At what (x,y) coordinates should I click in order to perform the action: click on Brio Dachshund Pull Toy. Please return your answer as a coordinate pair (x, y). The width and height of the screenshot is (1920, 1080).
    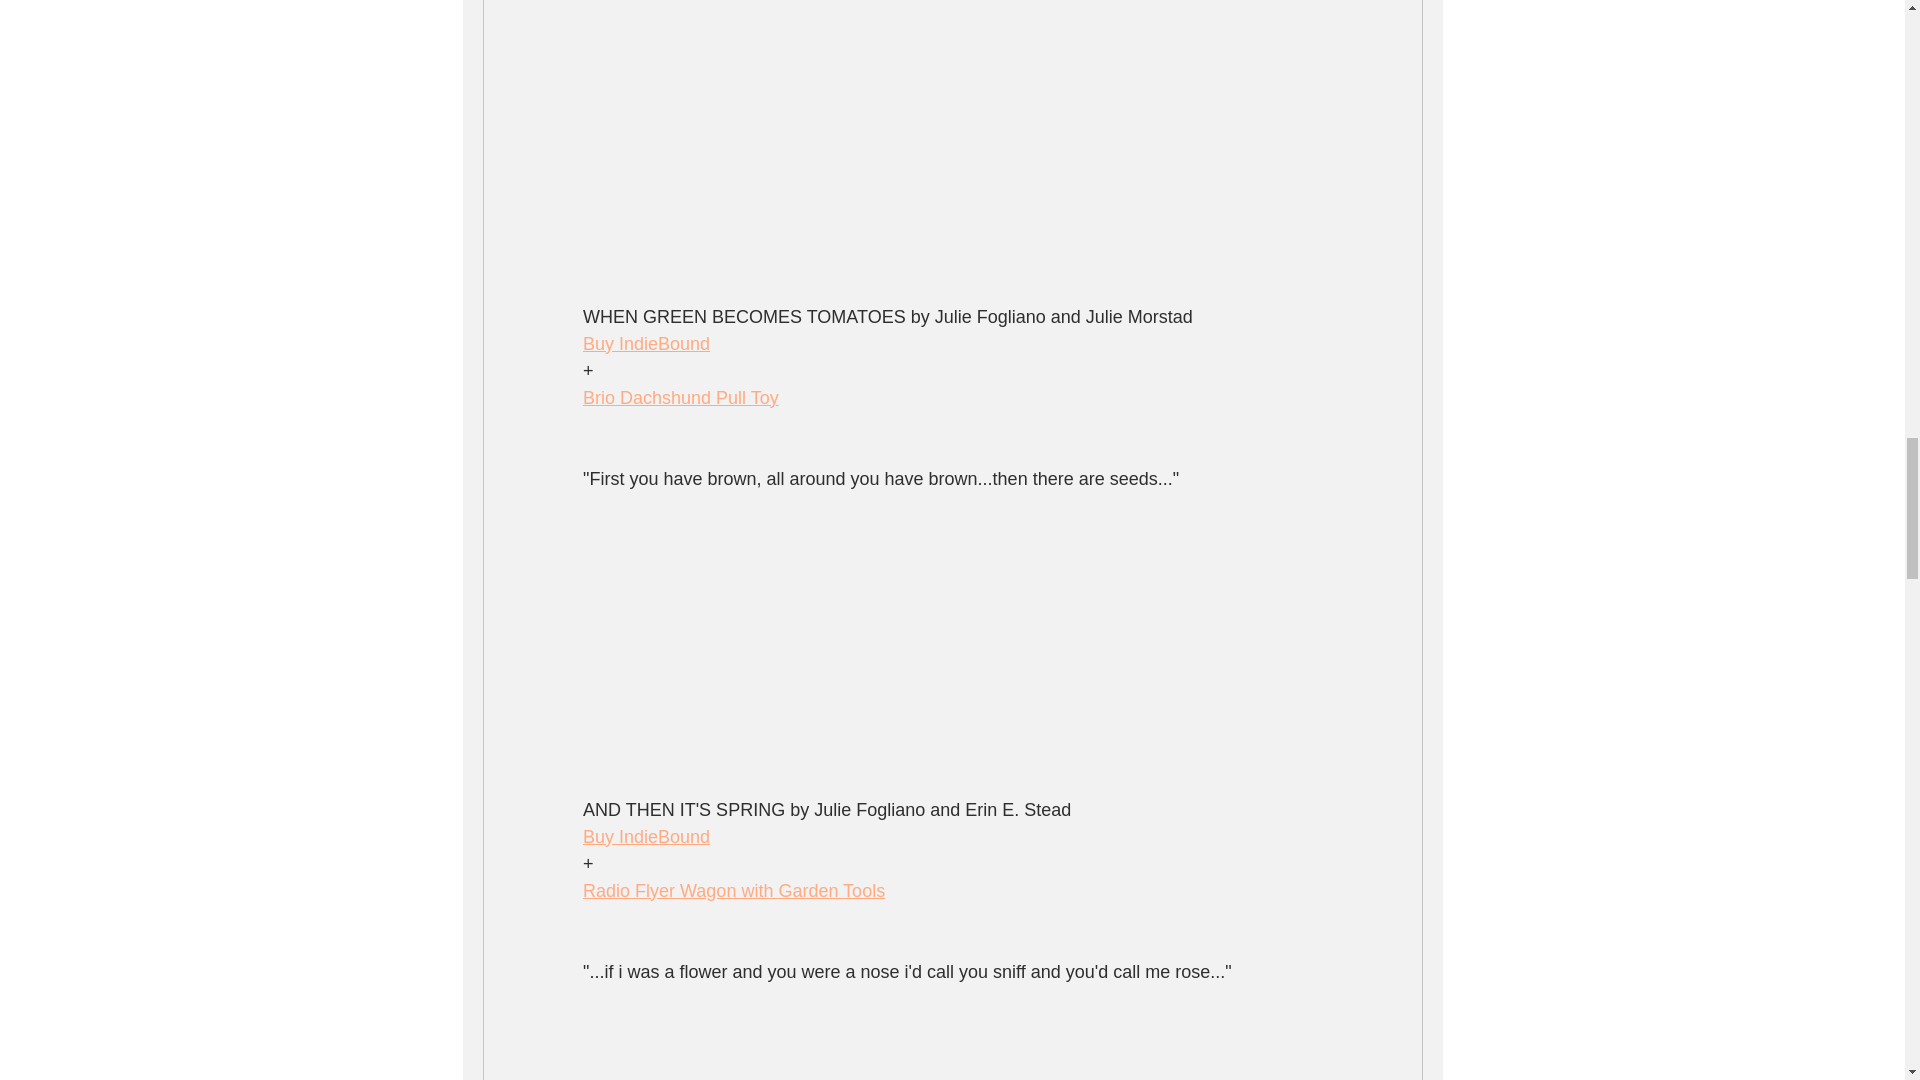
    Looking at the image, I should click on (679, 398).